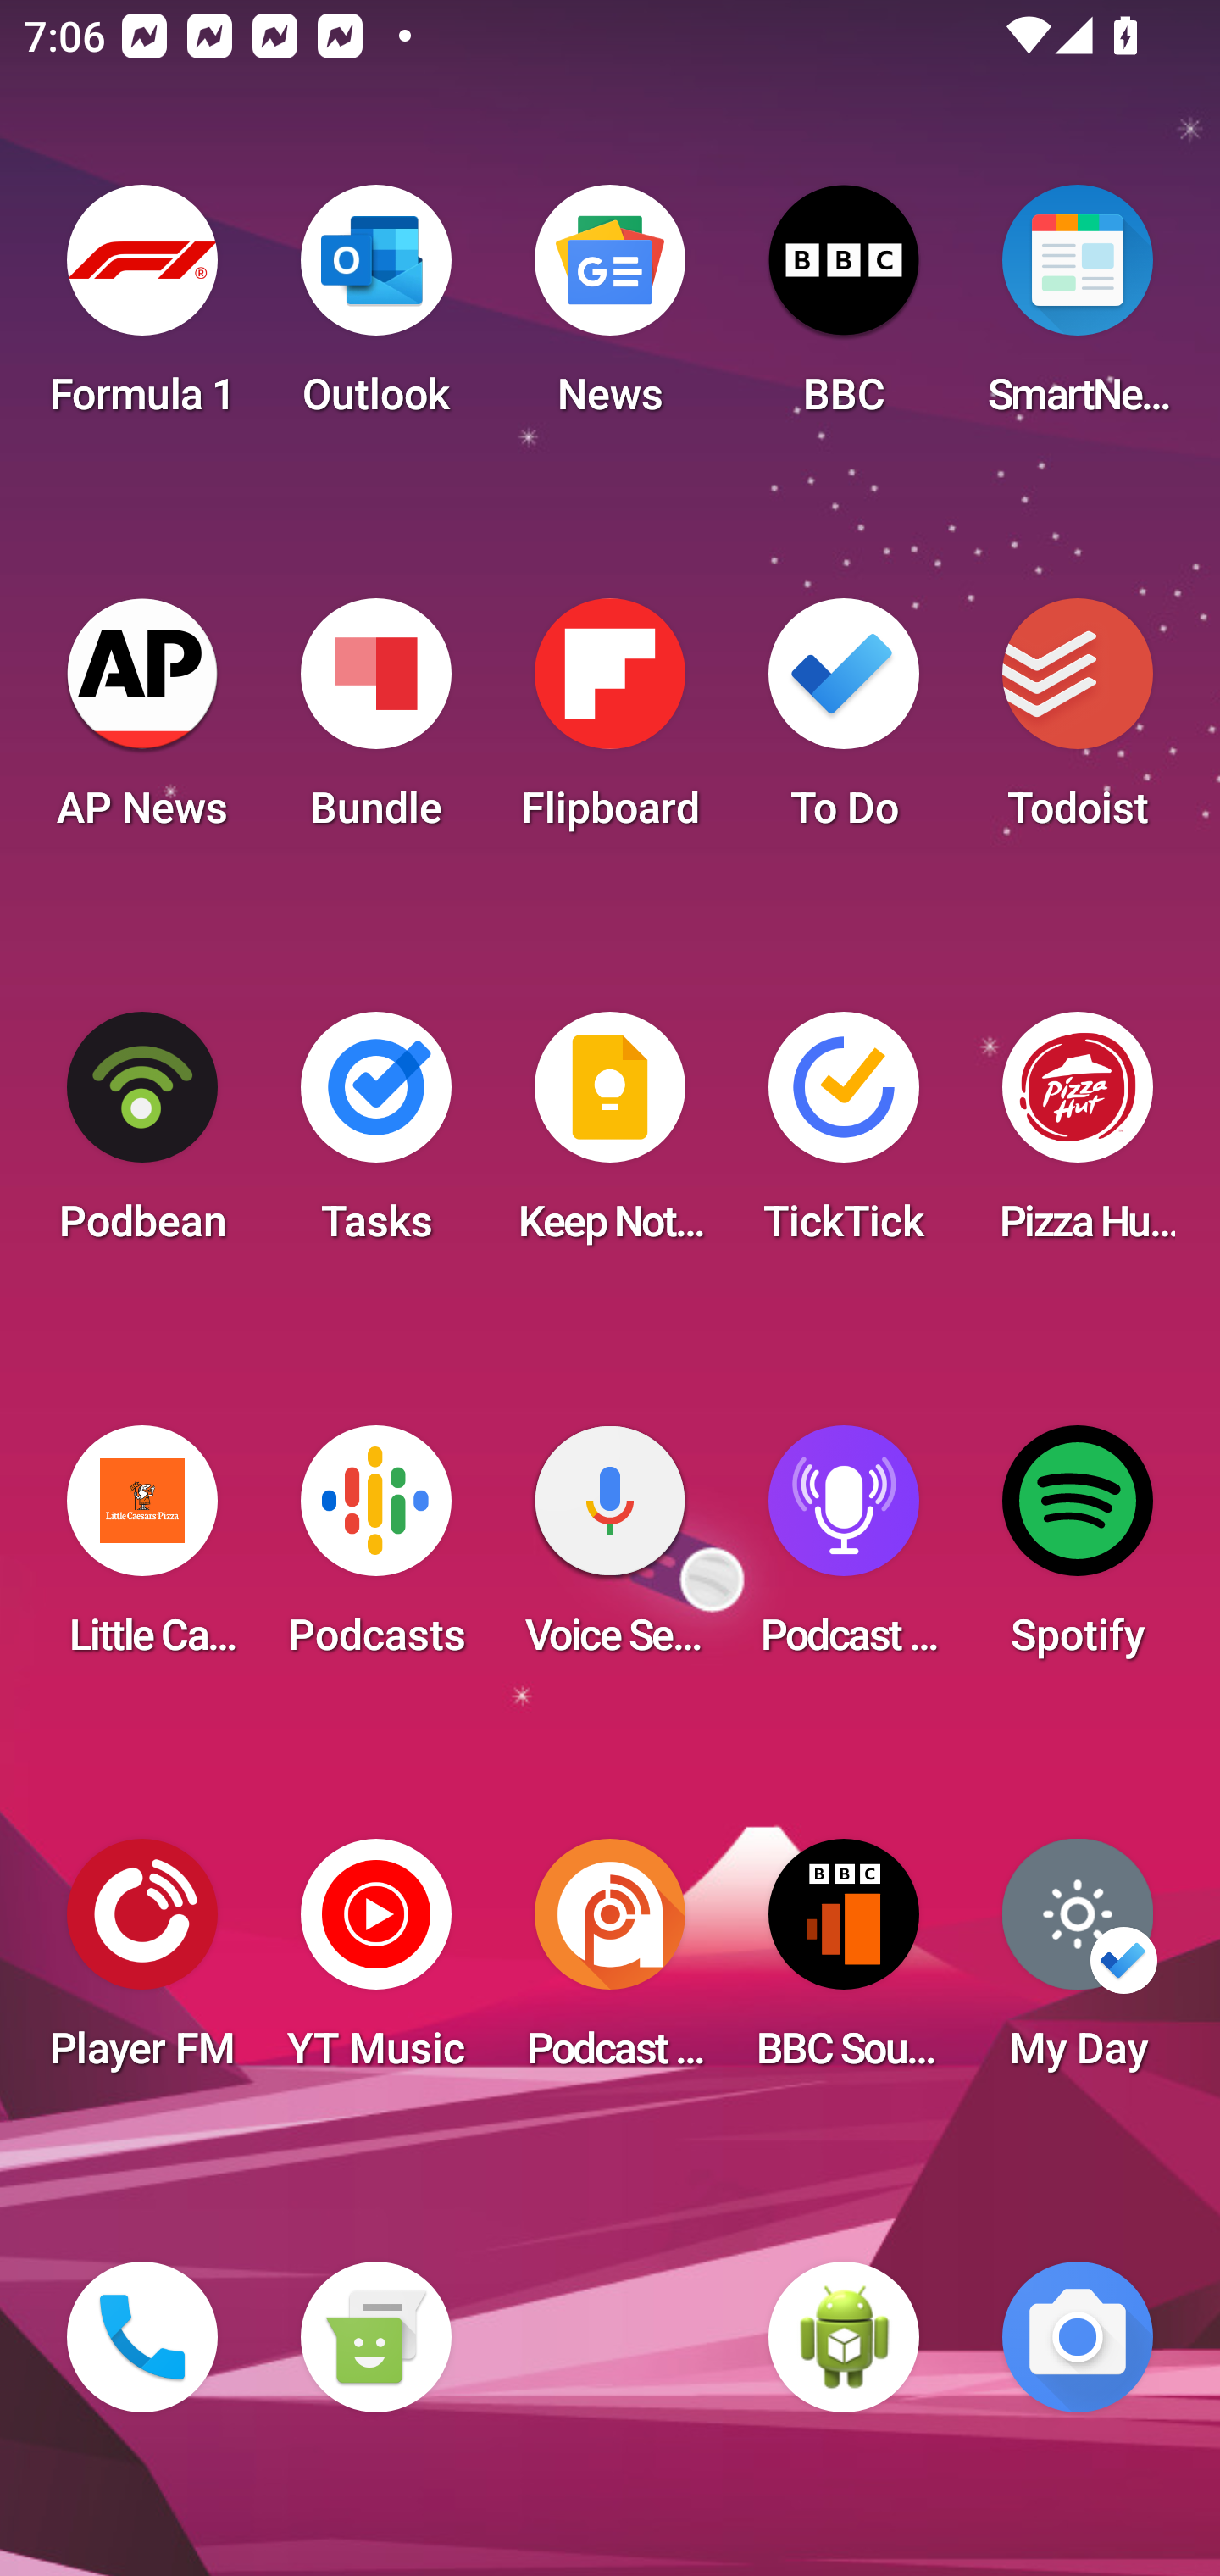 Image resolution: width=1220 pixels, height=2576 pixels. I want to click on WebView Browser Tester, so click(844, 2337).